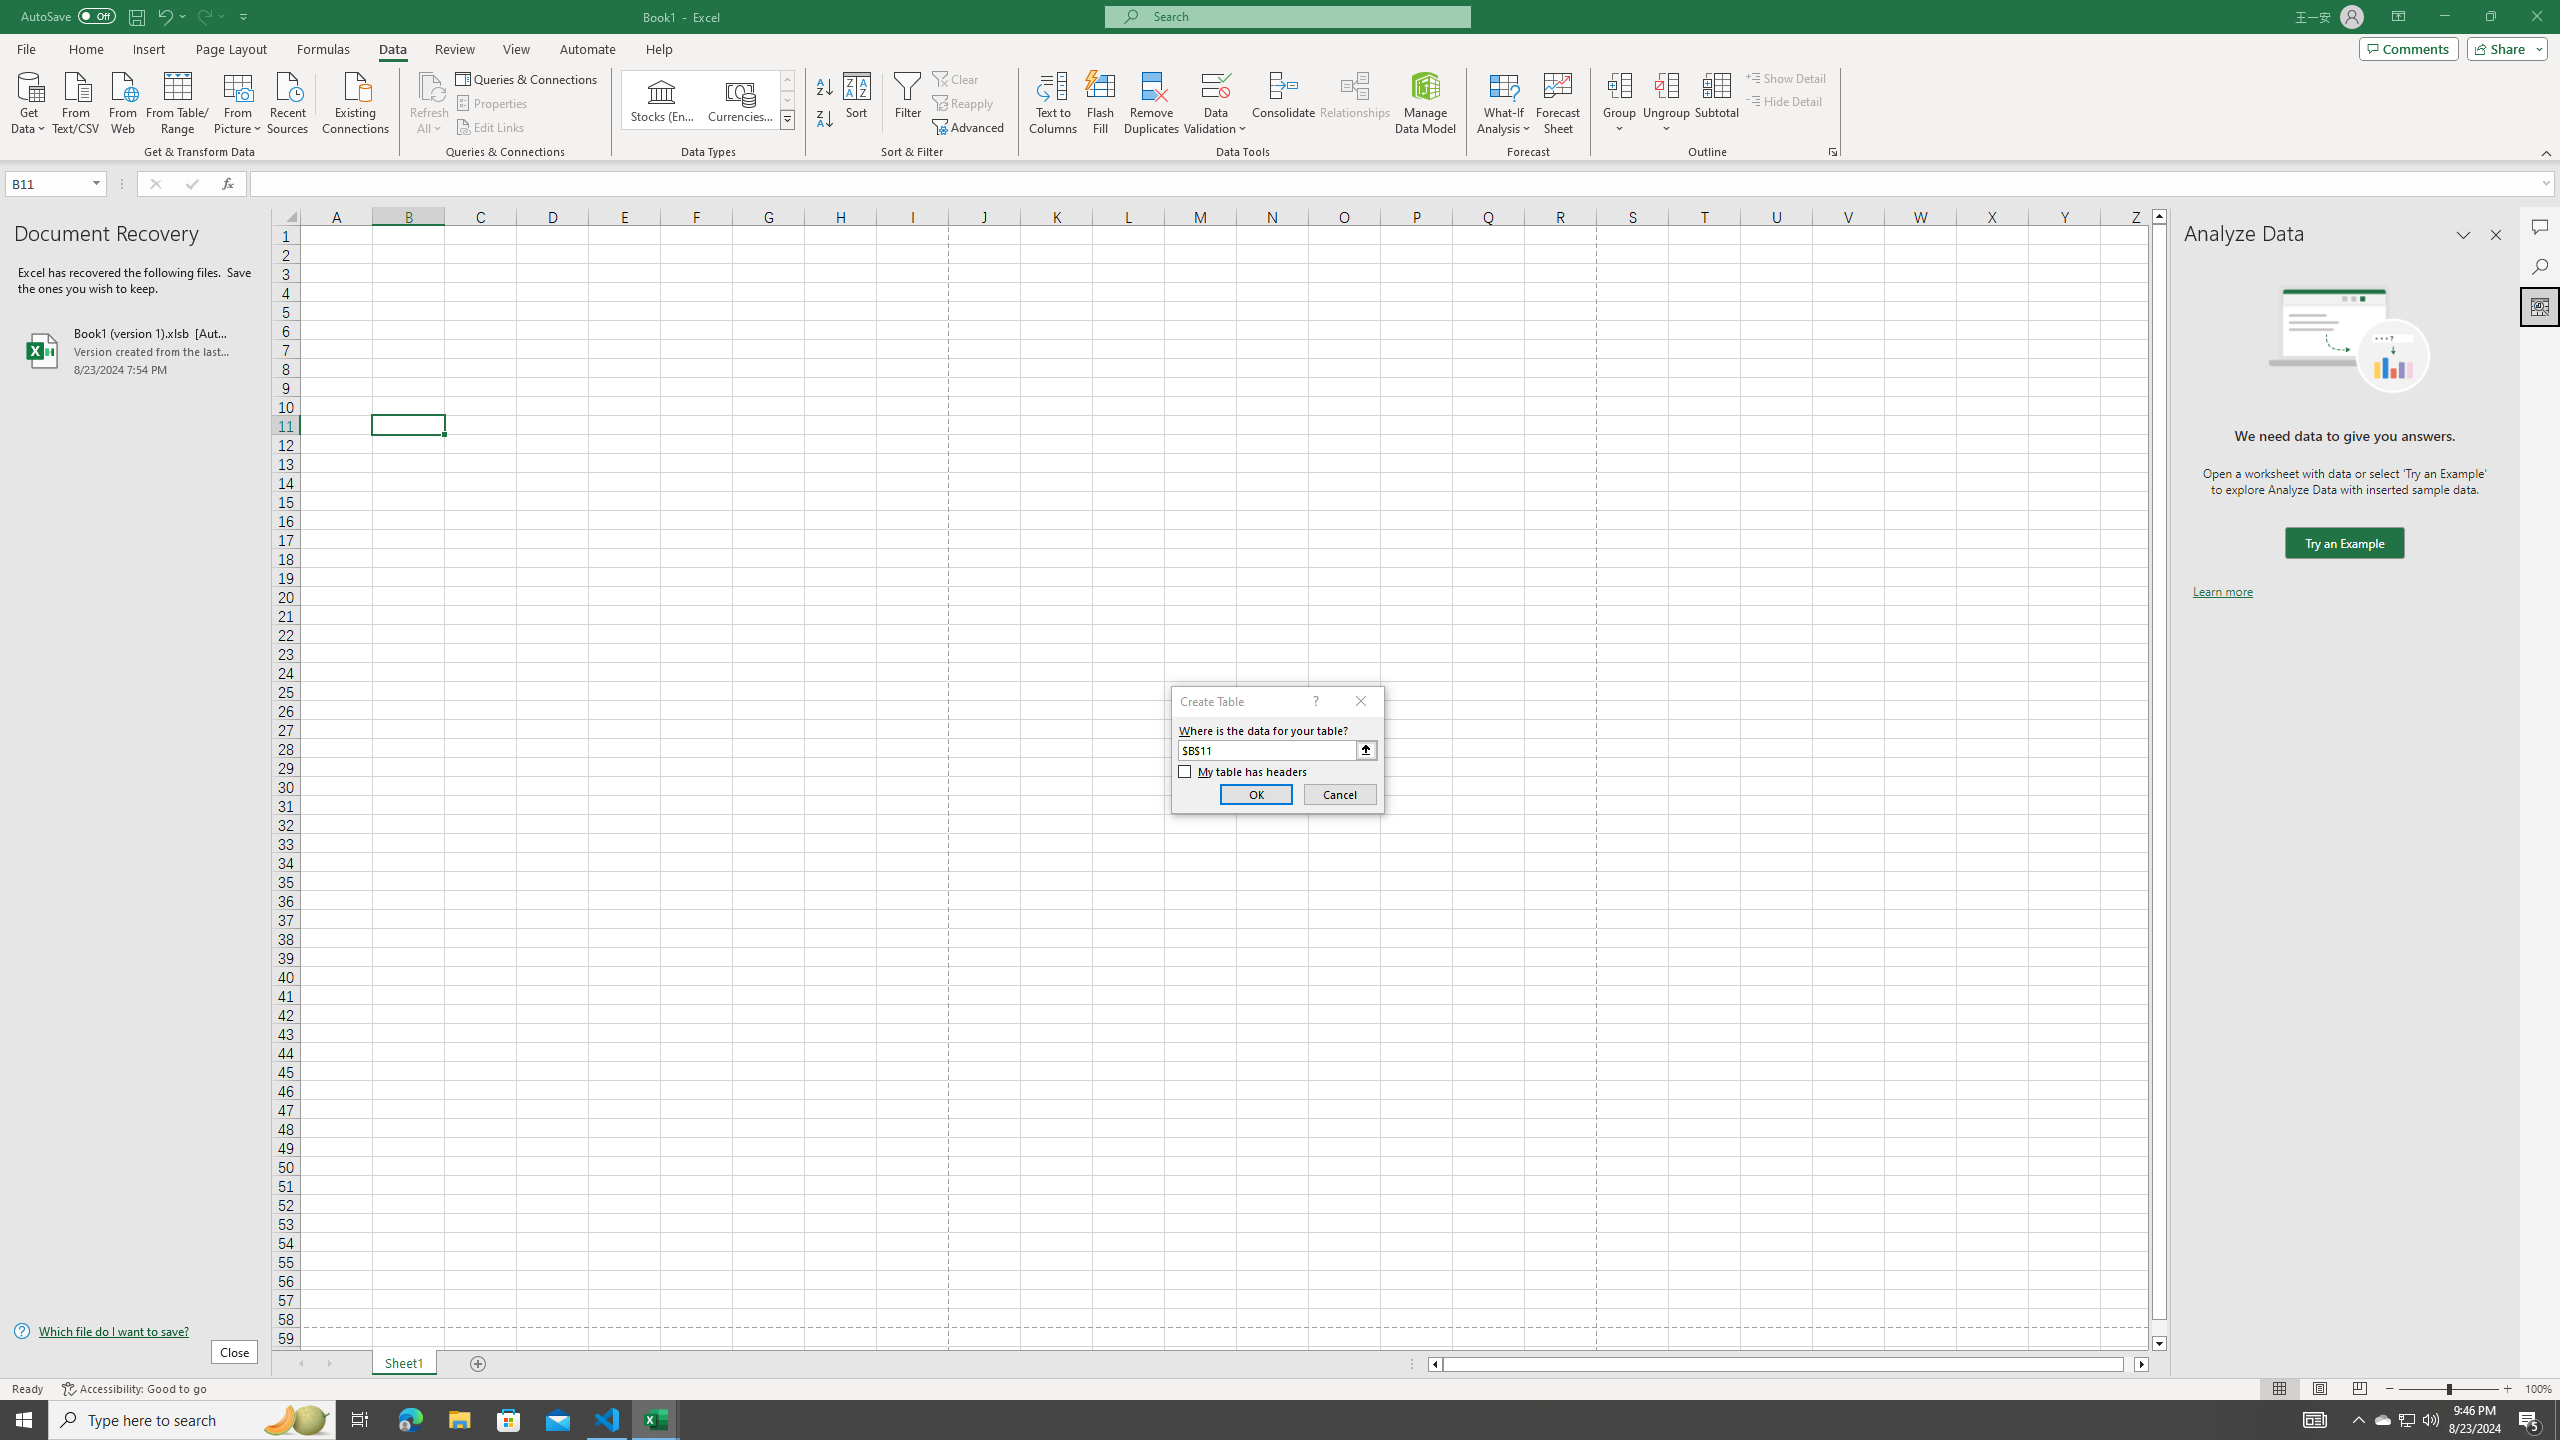 The width and height of the screenshot is (2560, 1440). Describe the element at coordinates (1405, 184) in the screenshot. I see `Formula Bar` at that location.